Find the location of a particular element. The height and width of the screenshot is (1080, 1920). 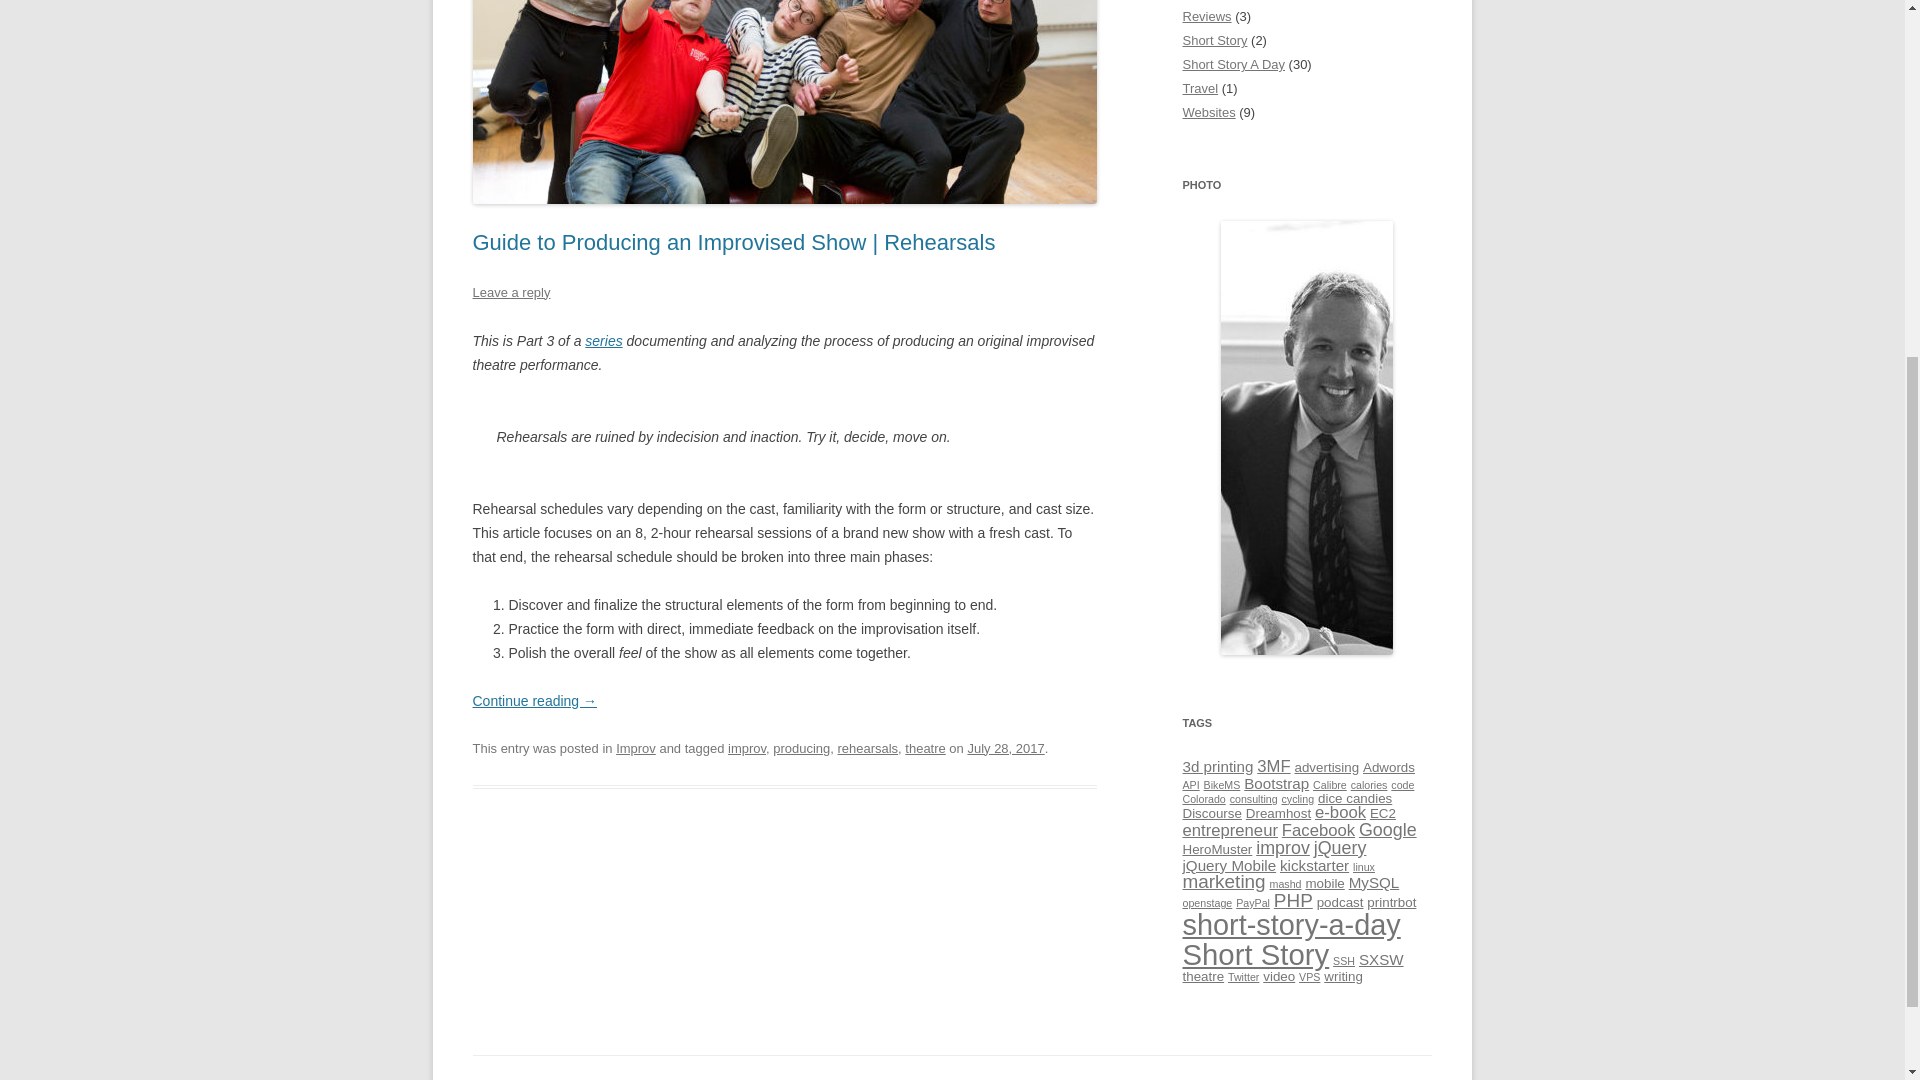

Short Story A Day is located at coordinates (1233, 64).